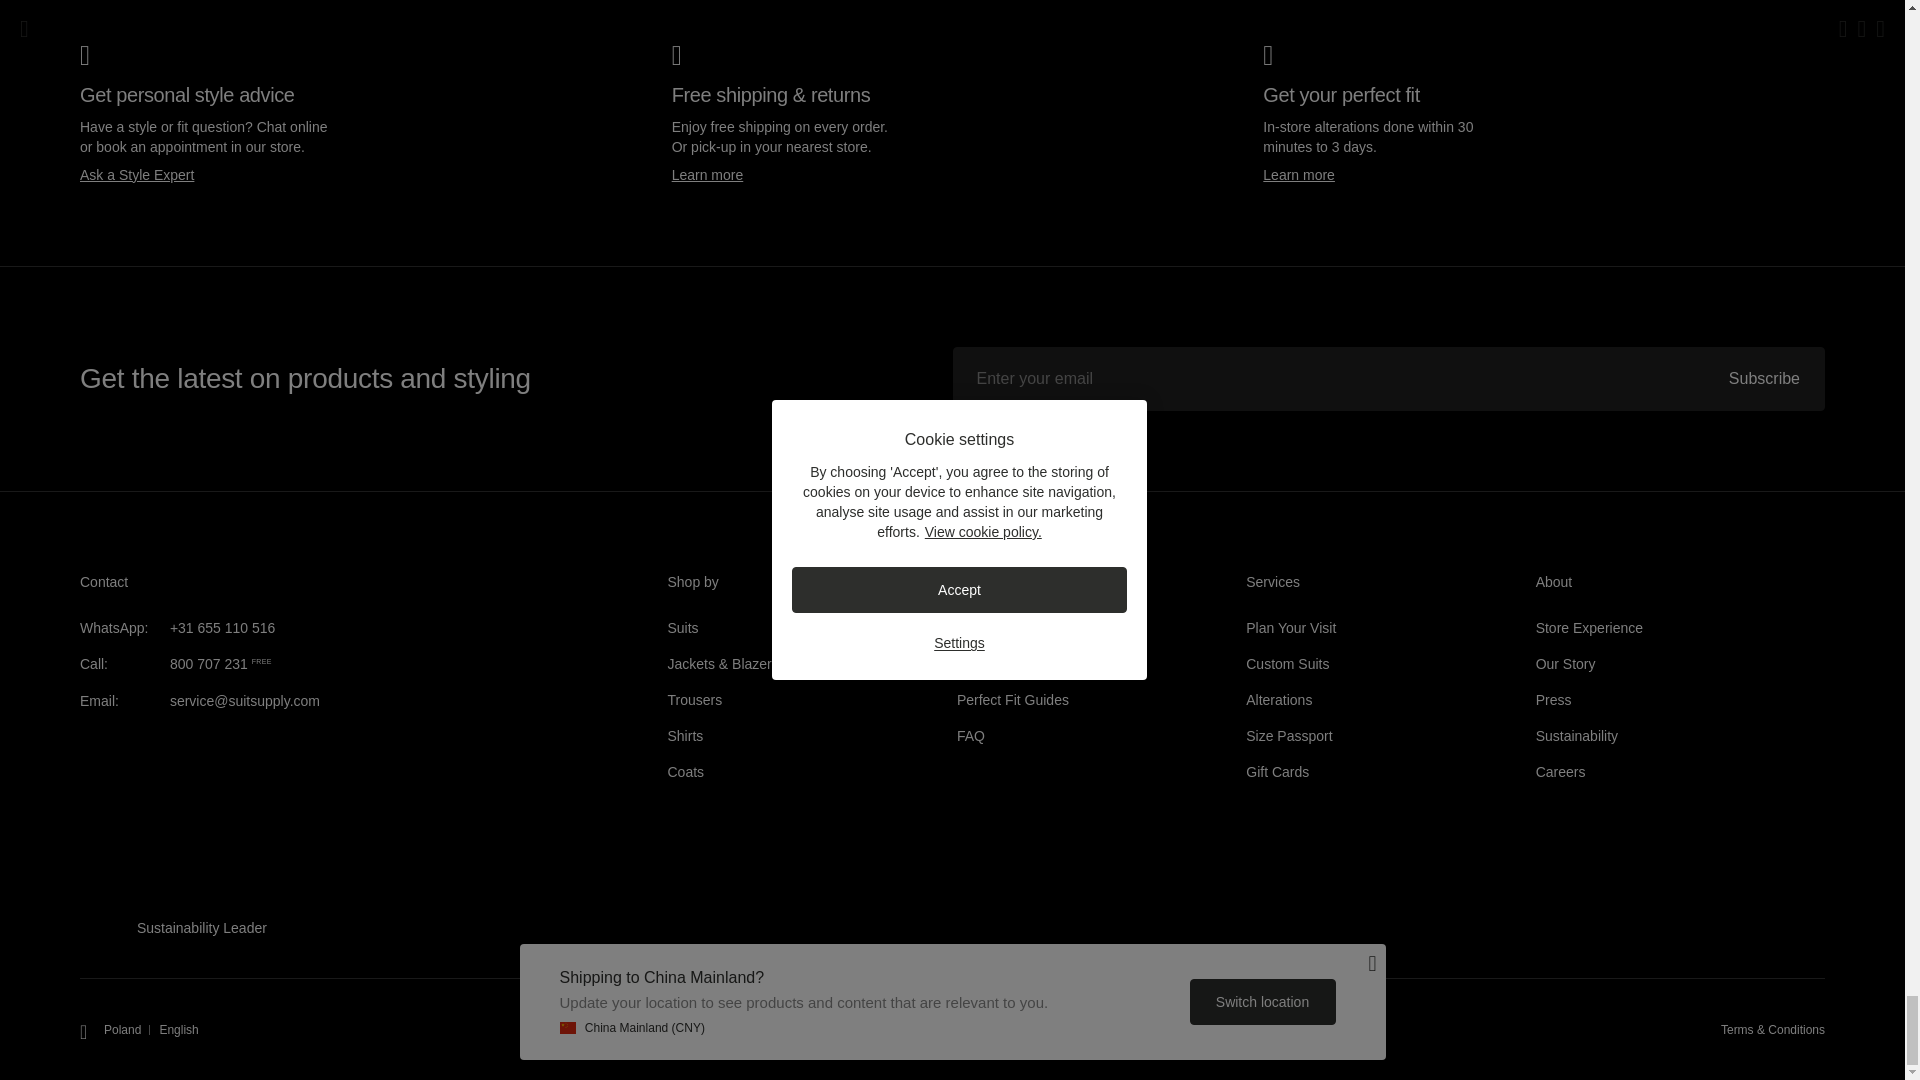 This screenshot has height=1080, width=1920. I want to click on FAQ, so click(970, 736).